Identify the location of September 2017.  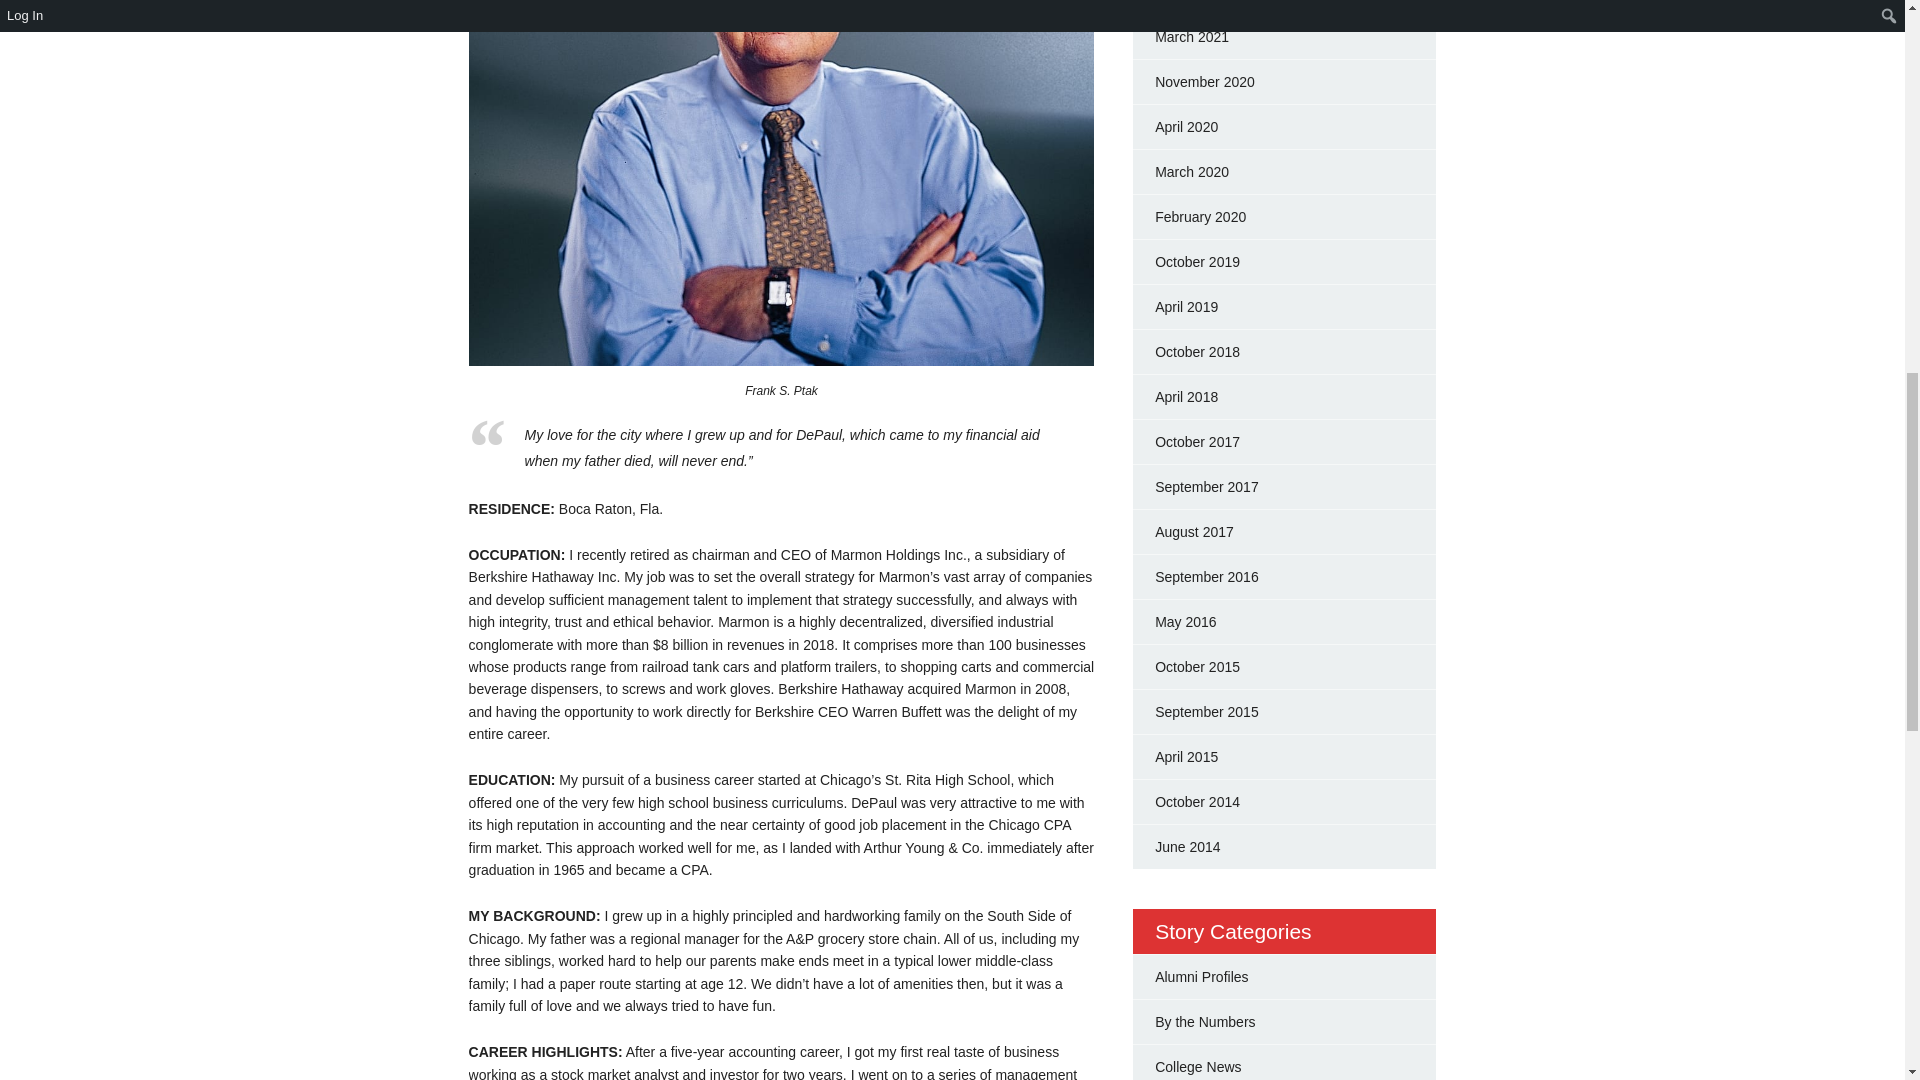
(1207, 486).